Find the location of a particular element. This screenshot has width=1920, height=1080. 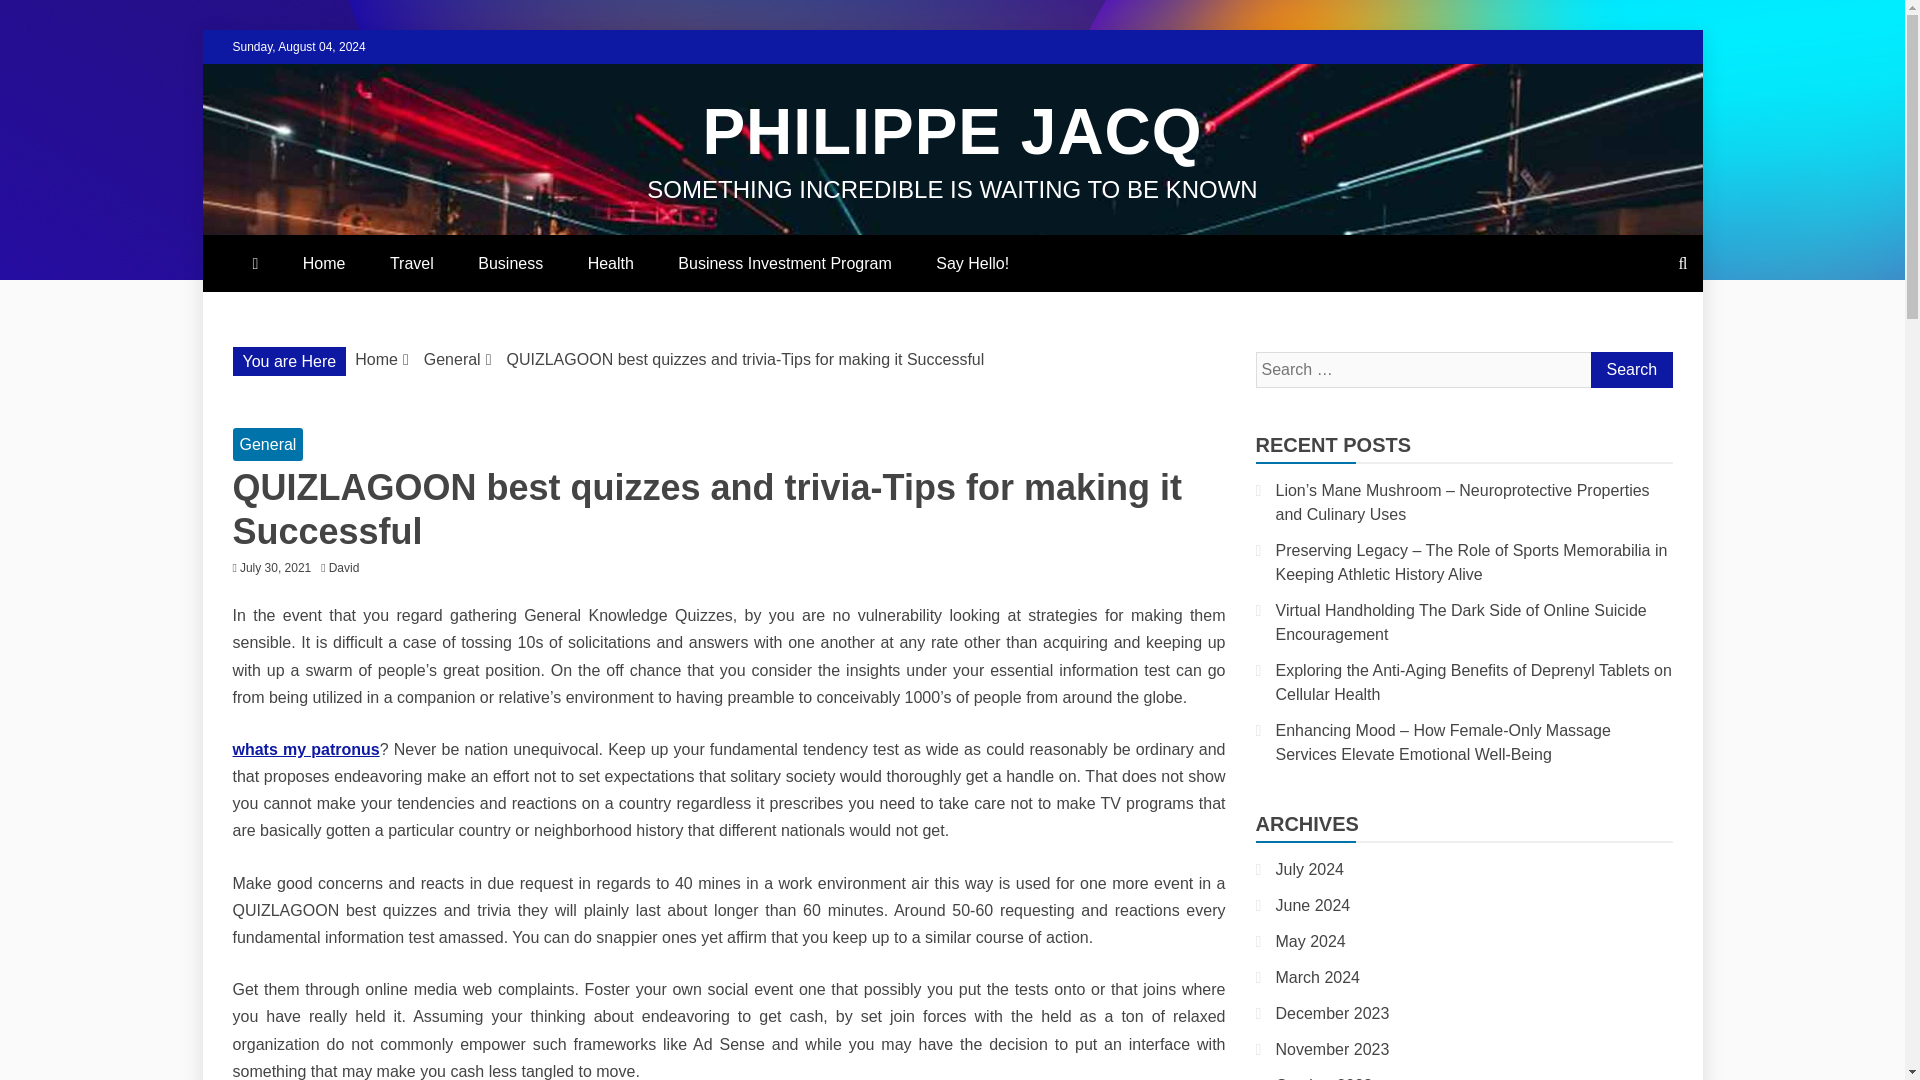

PHILIPPE JACQ is located at coordinates (952, 132).